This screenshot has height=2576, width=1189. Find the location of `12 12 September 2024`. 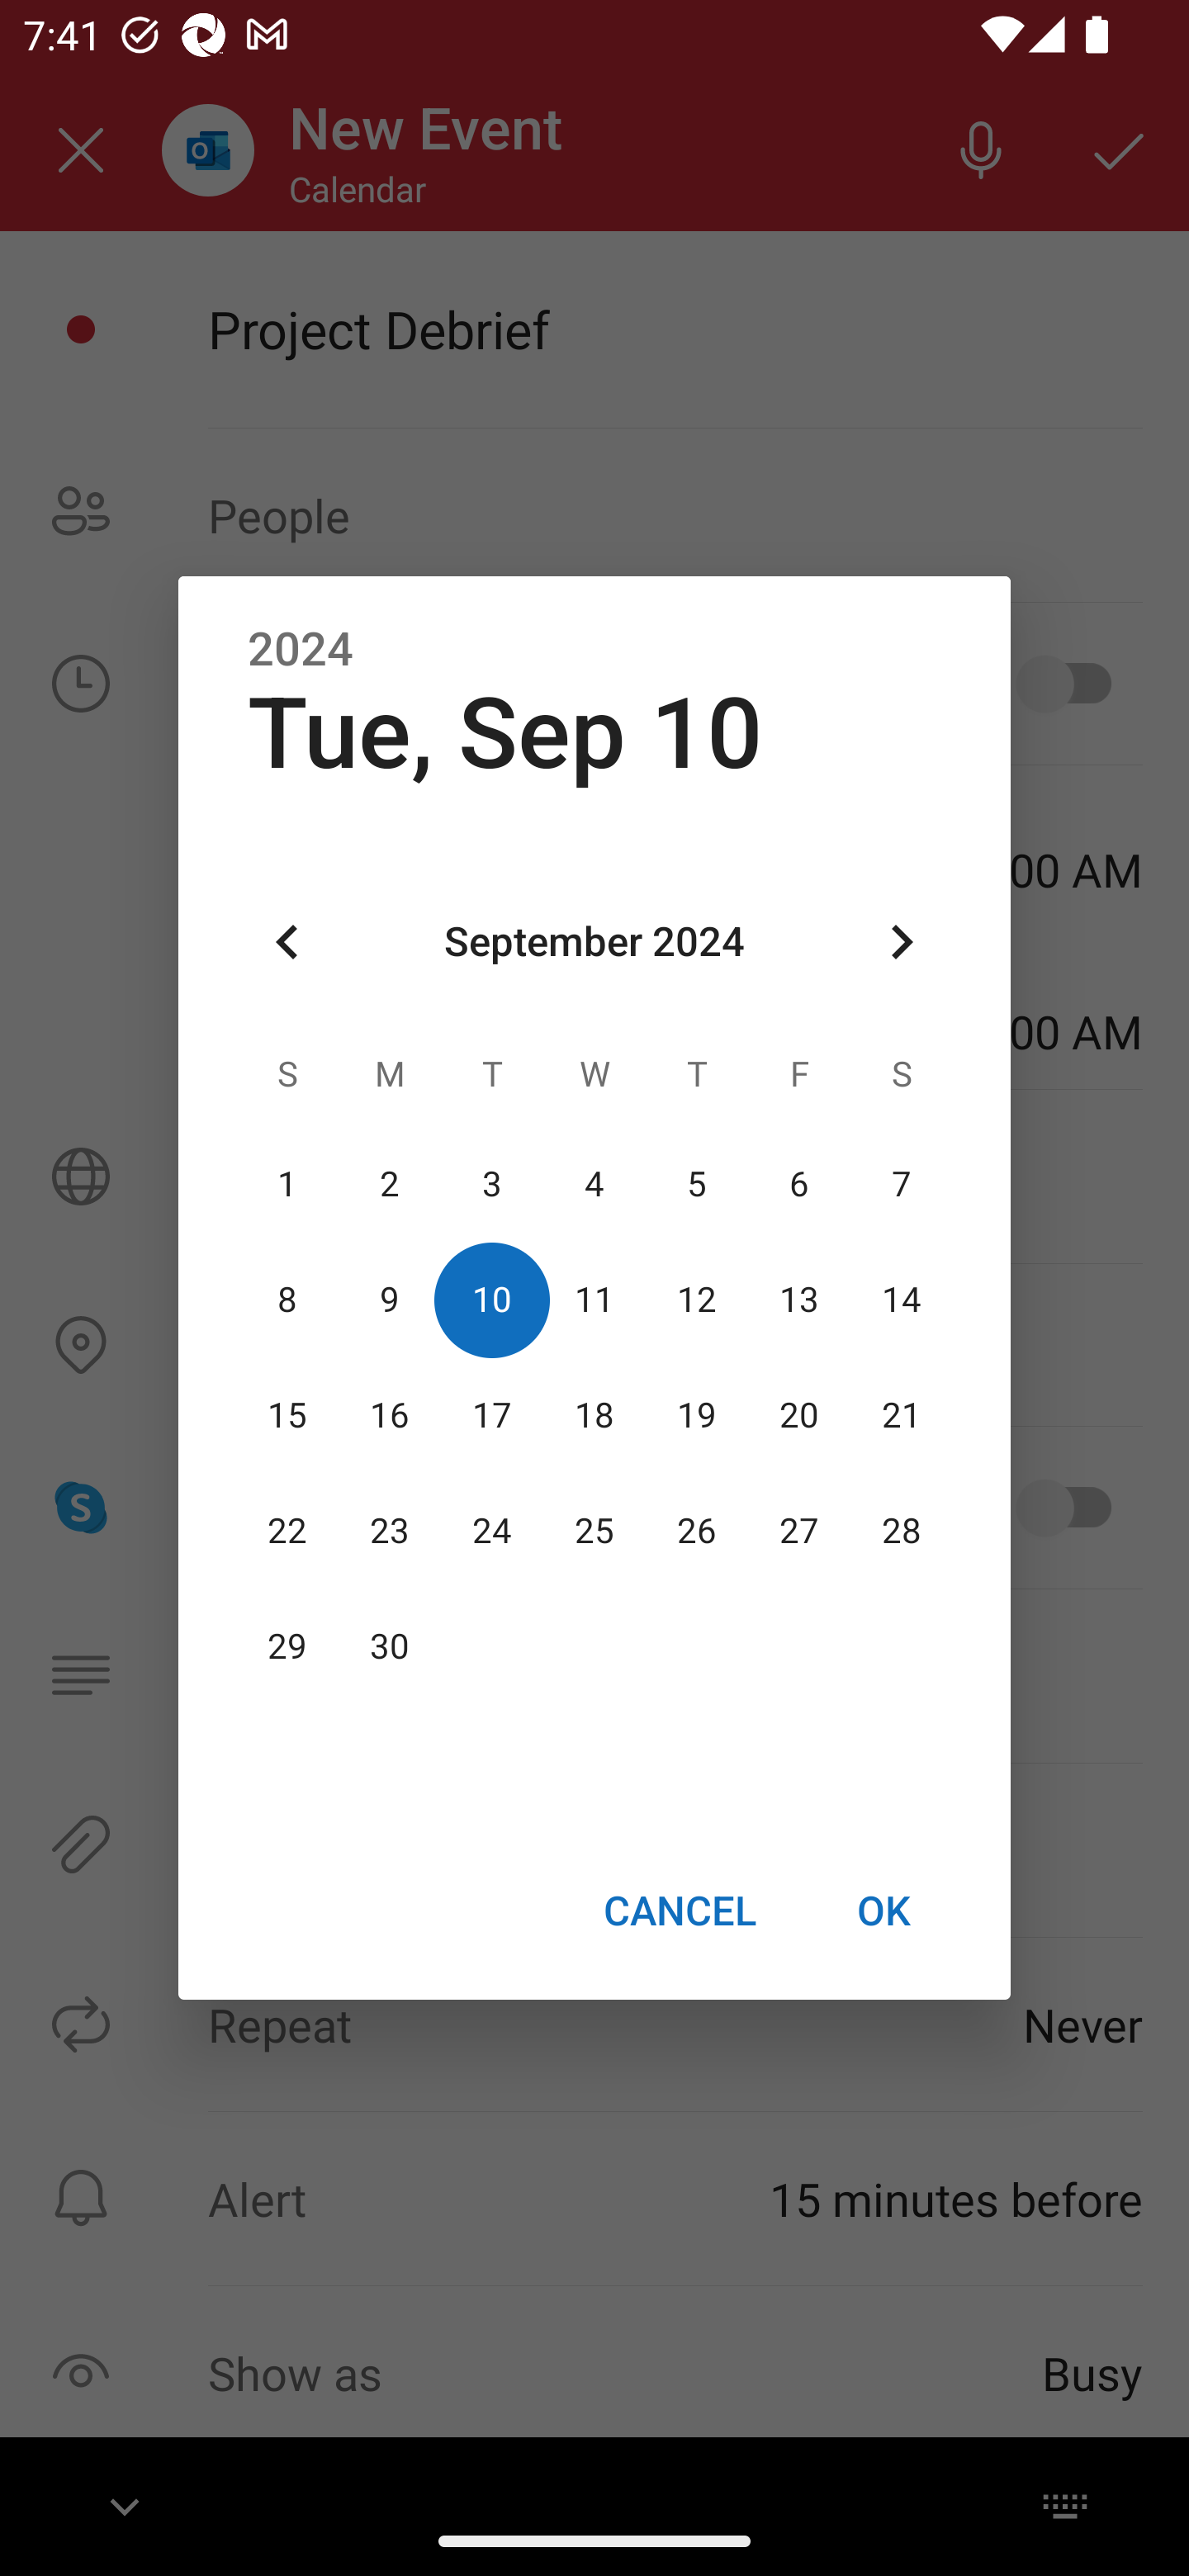

12 12 September 2024 is located at coordinates (696, 1300).